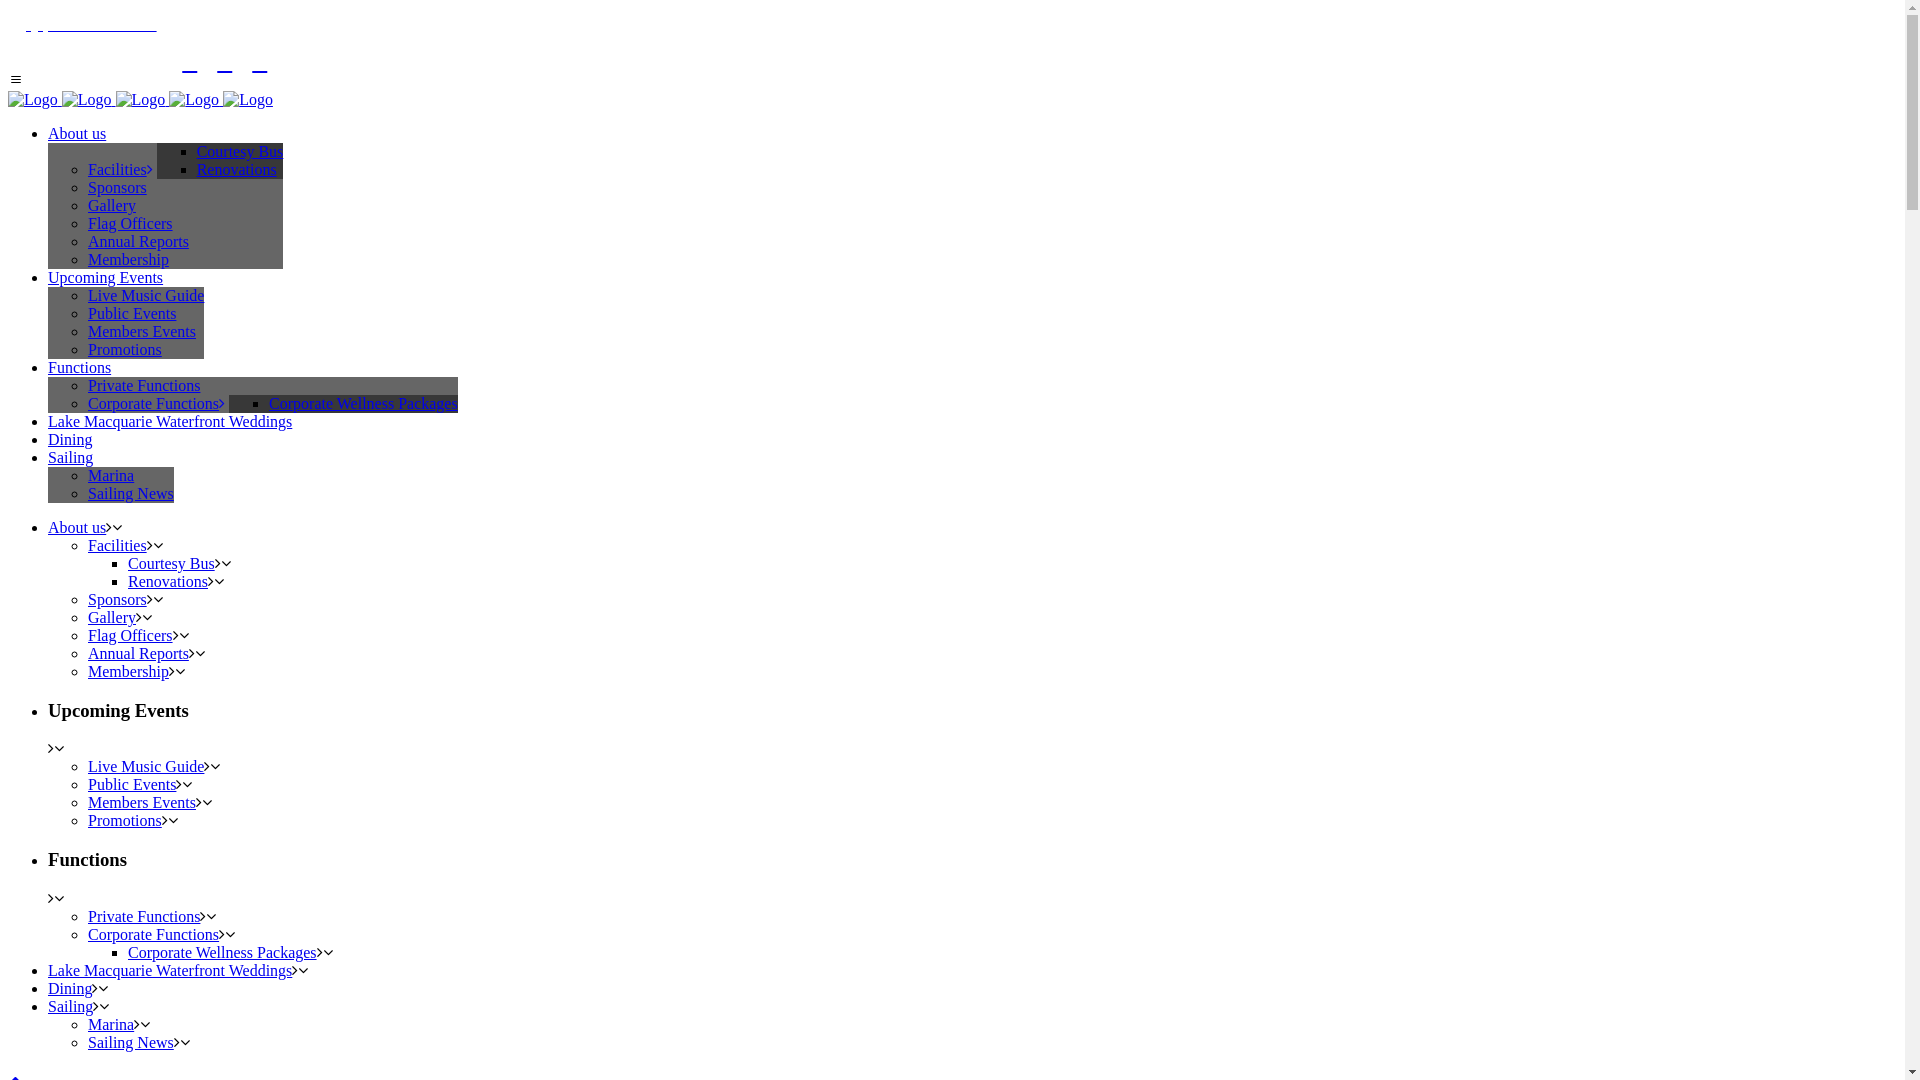 The width and height of the screenshot is (1920, 1080). I want to click on Flag Officers, so click(130, 224).